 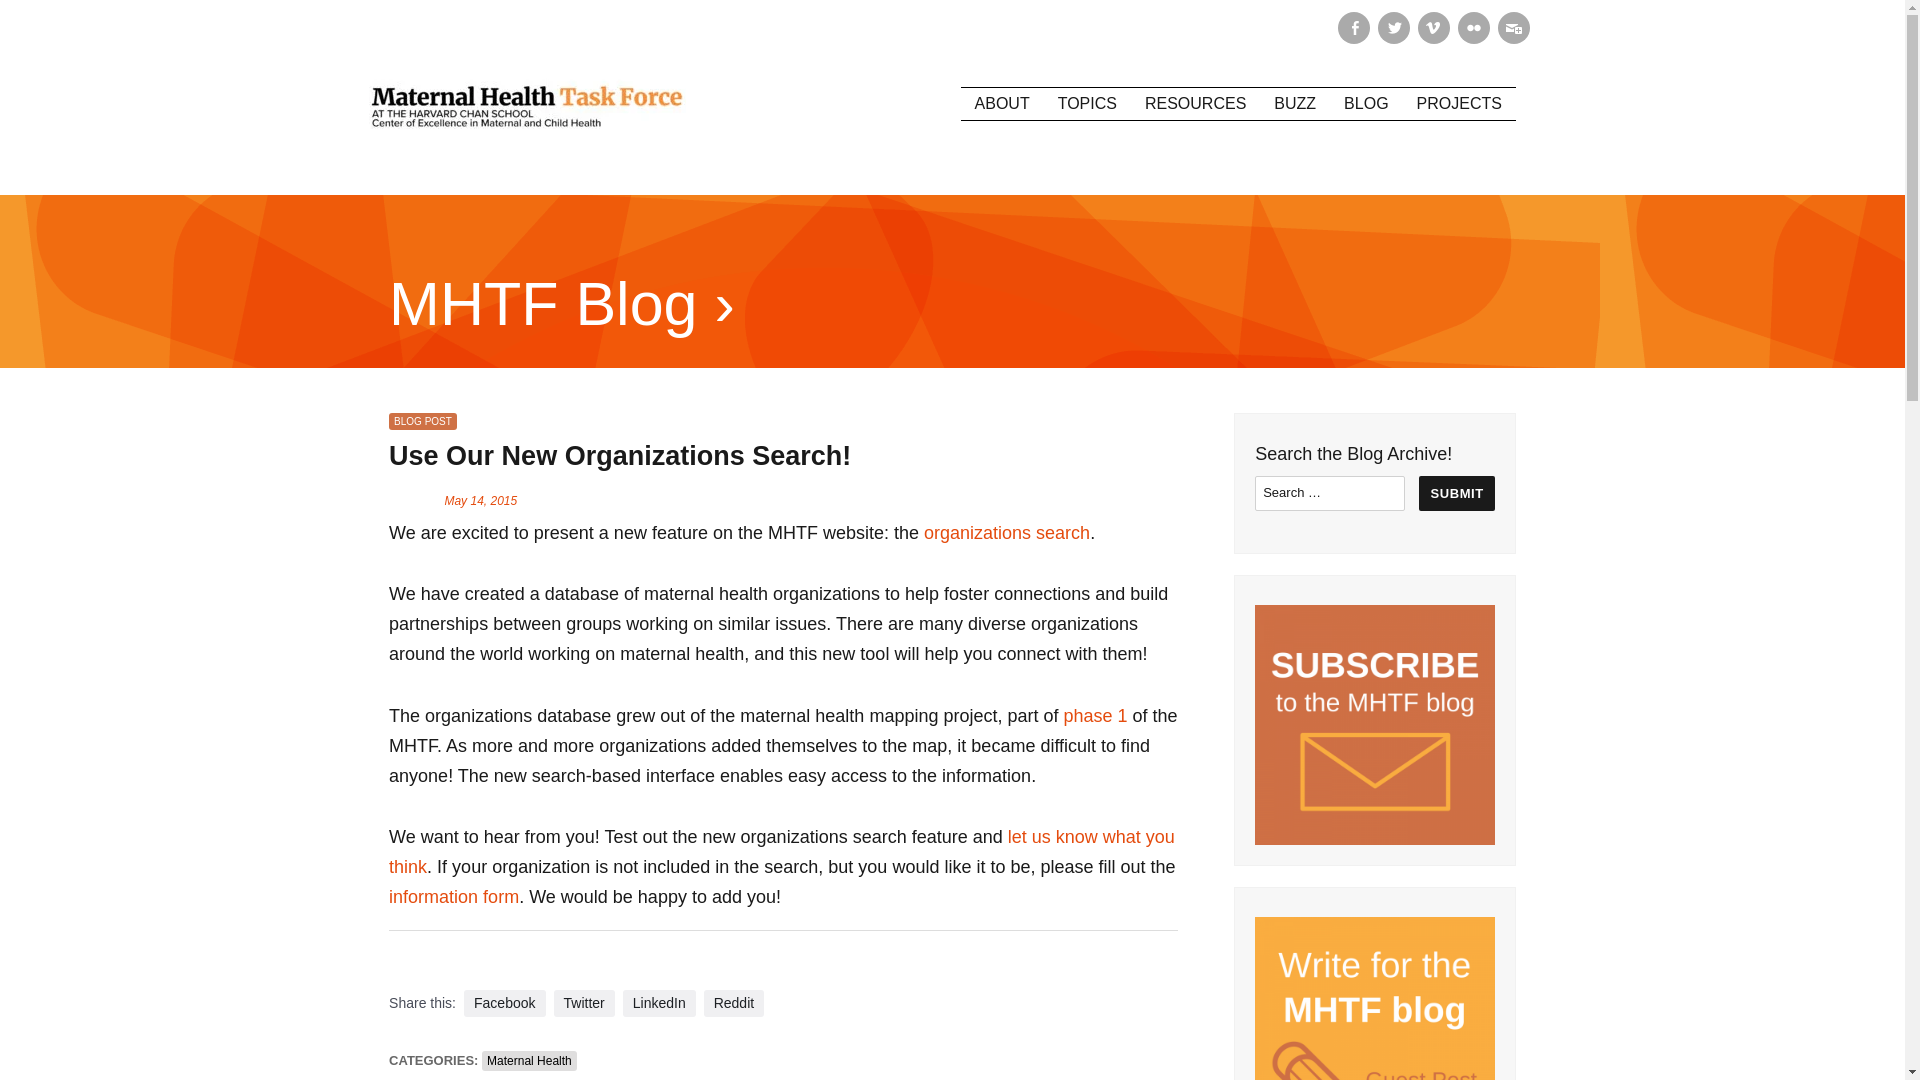 I want to click on Twitter, so click(x=584, y=1004).